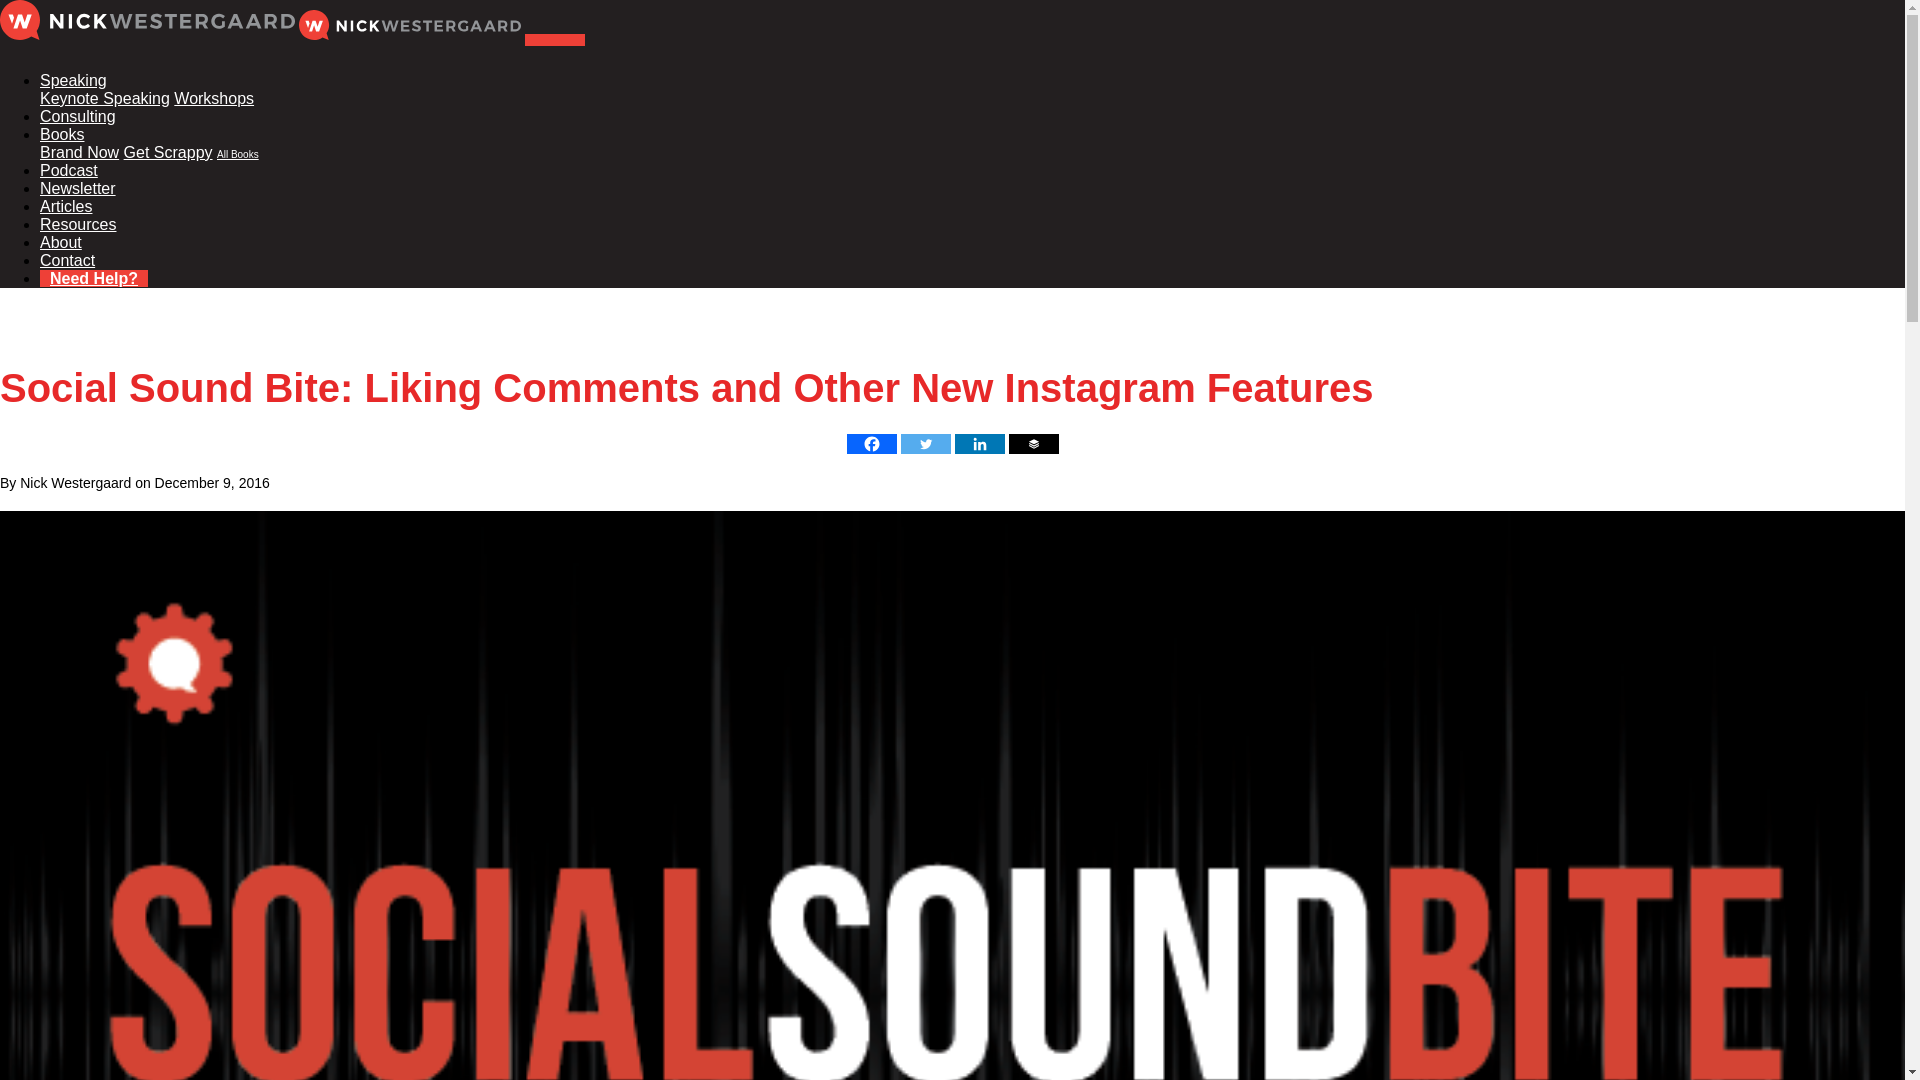 The height and width of the screenshot is (1080, 1920). What do you see at coordinates (78, 188) in the screenshot?
I see `Newsletter` at bounding box center [78, 188].